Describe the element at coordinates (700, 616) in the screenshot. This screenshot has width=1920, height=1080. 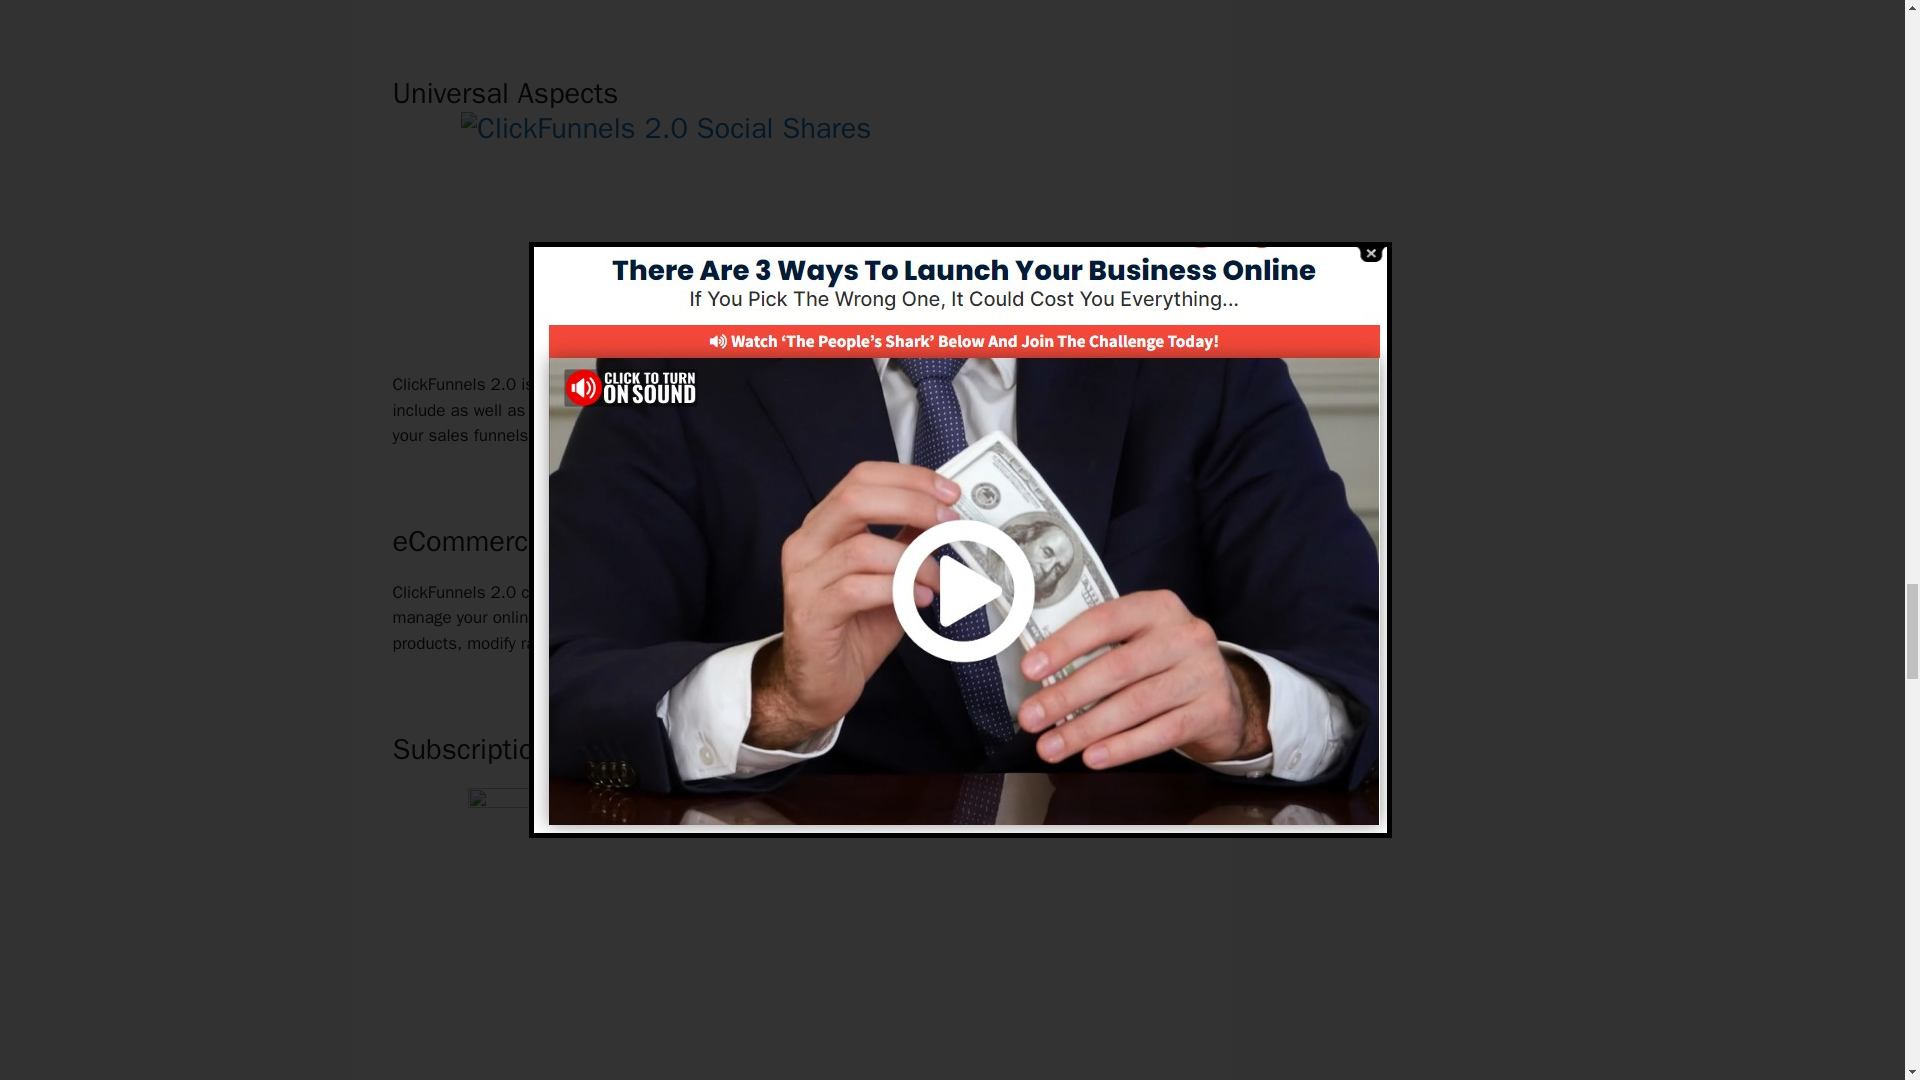
I see `eCommerce` at that location.